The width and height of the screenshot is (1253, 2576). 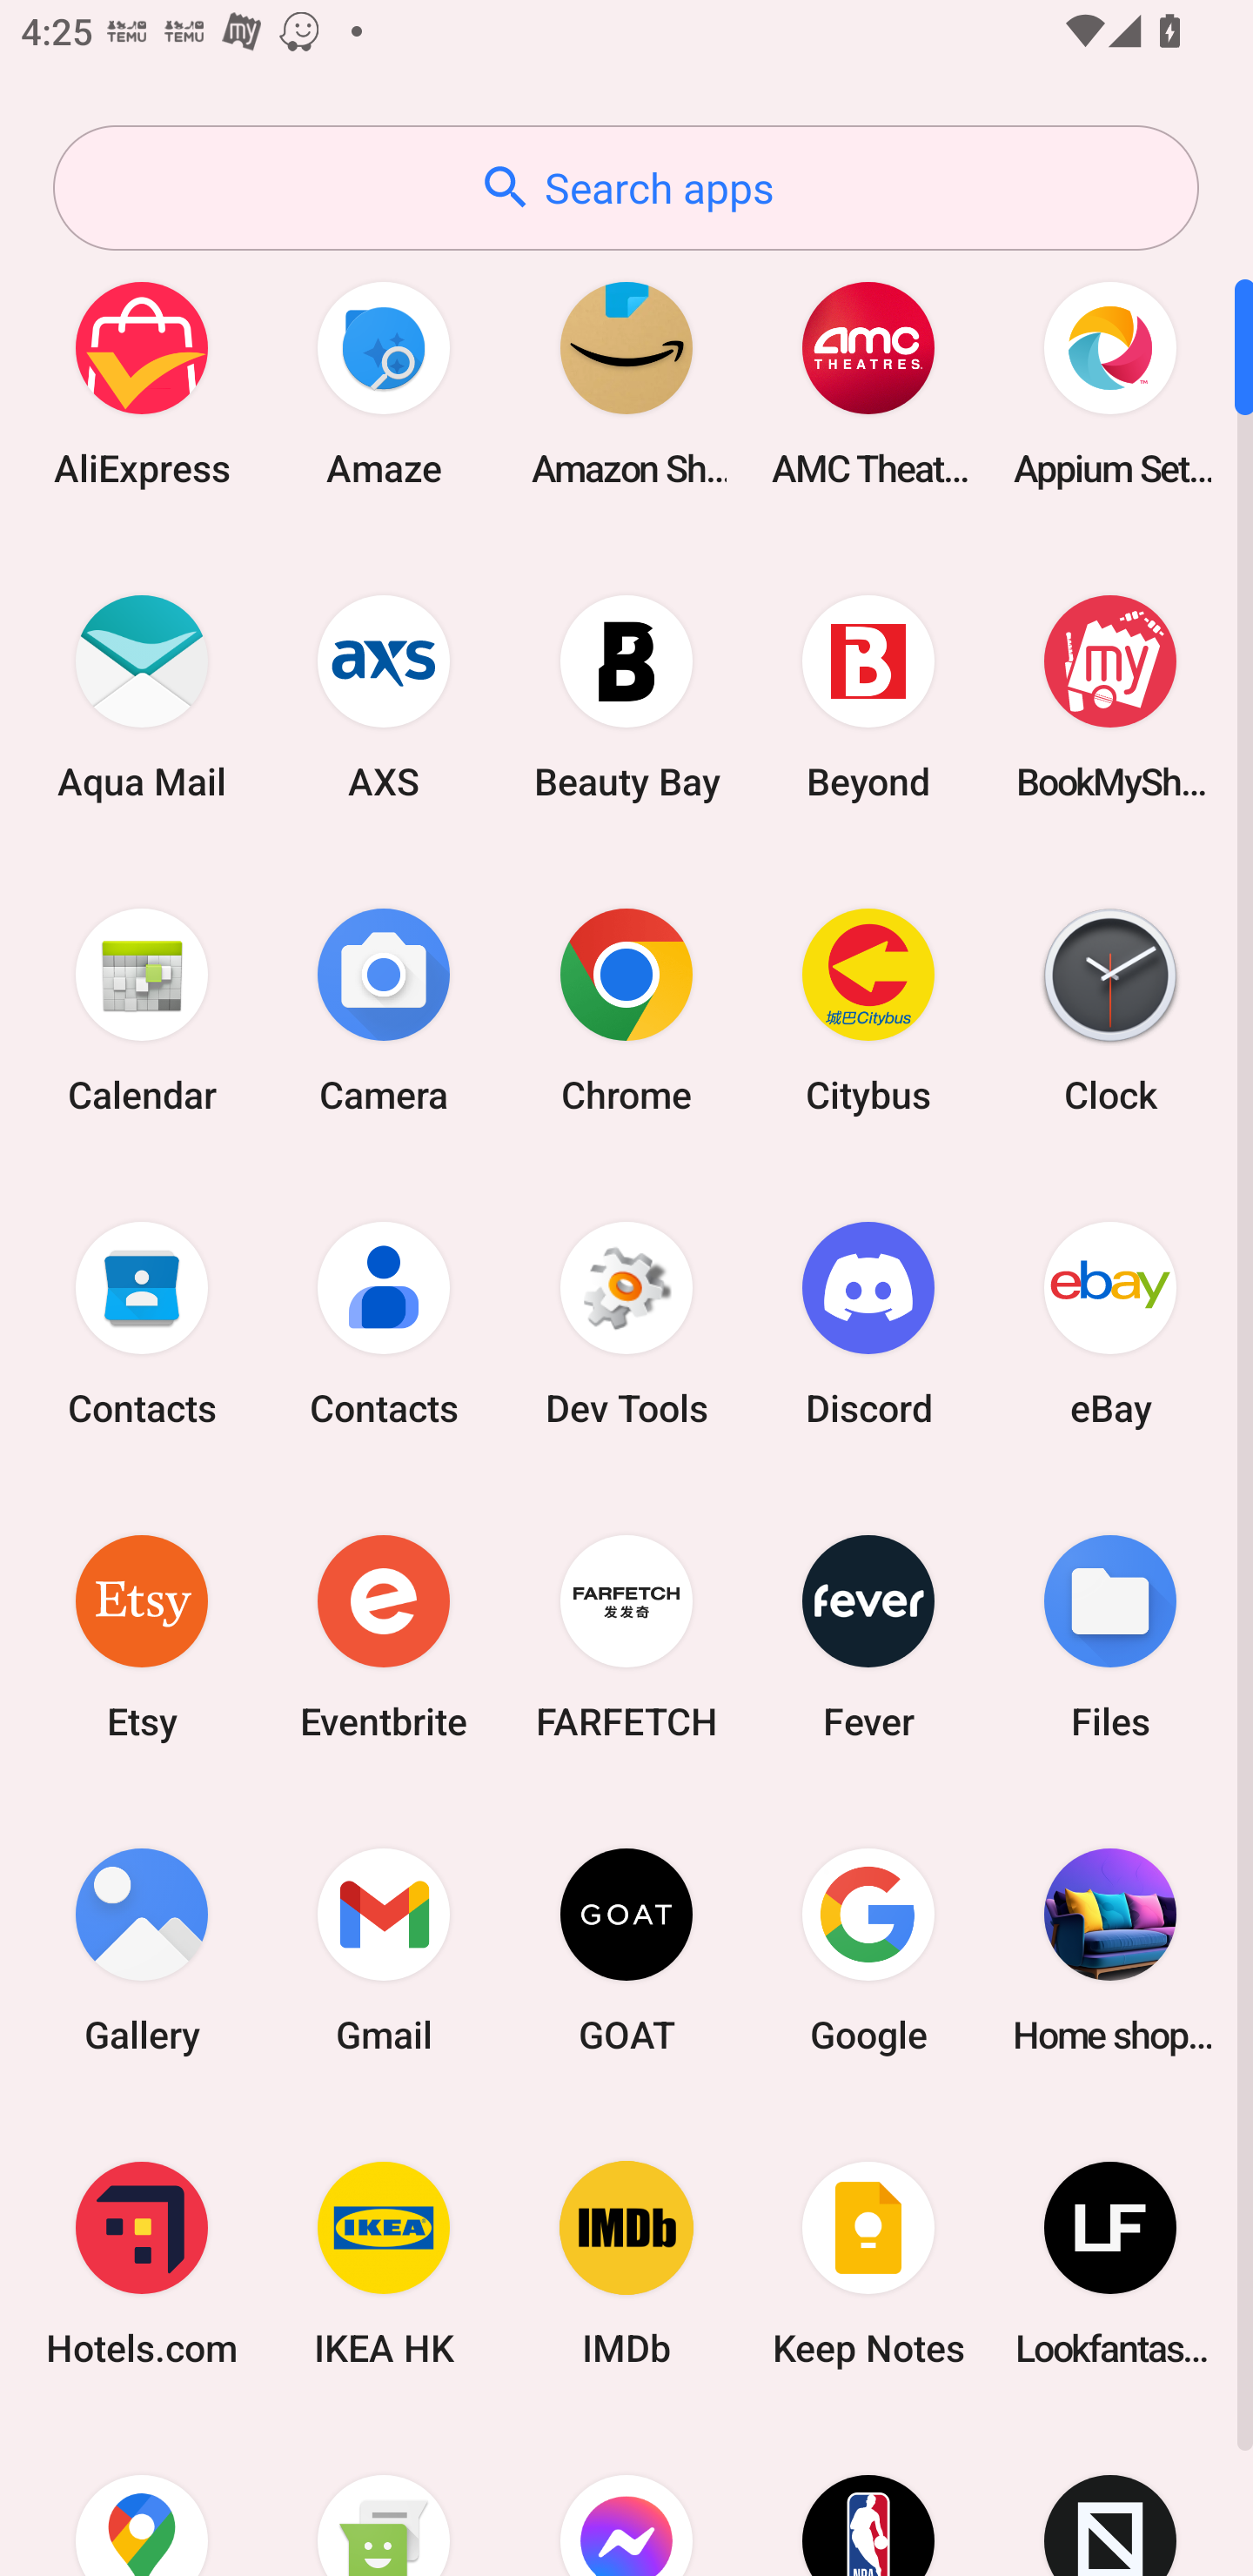 What do you see at coordinates (1110, 2499) in the screenshot?
I see `Novelship` at bounding box center [1110, 2499].